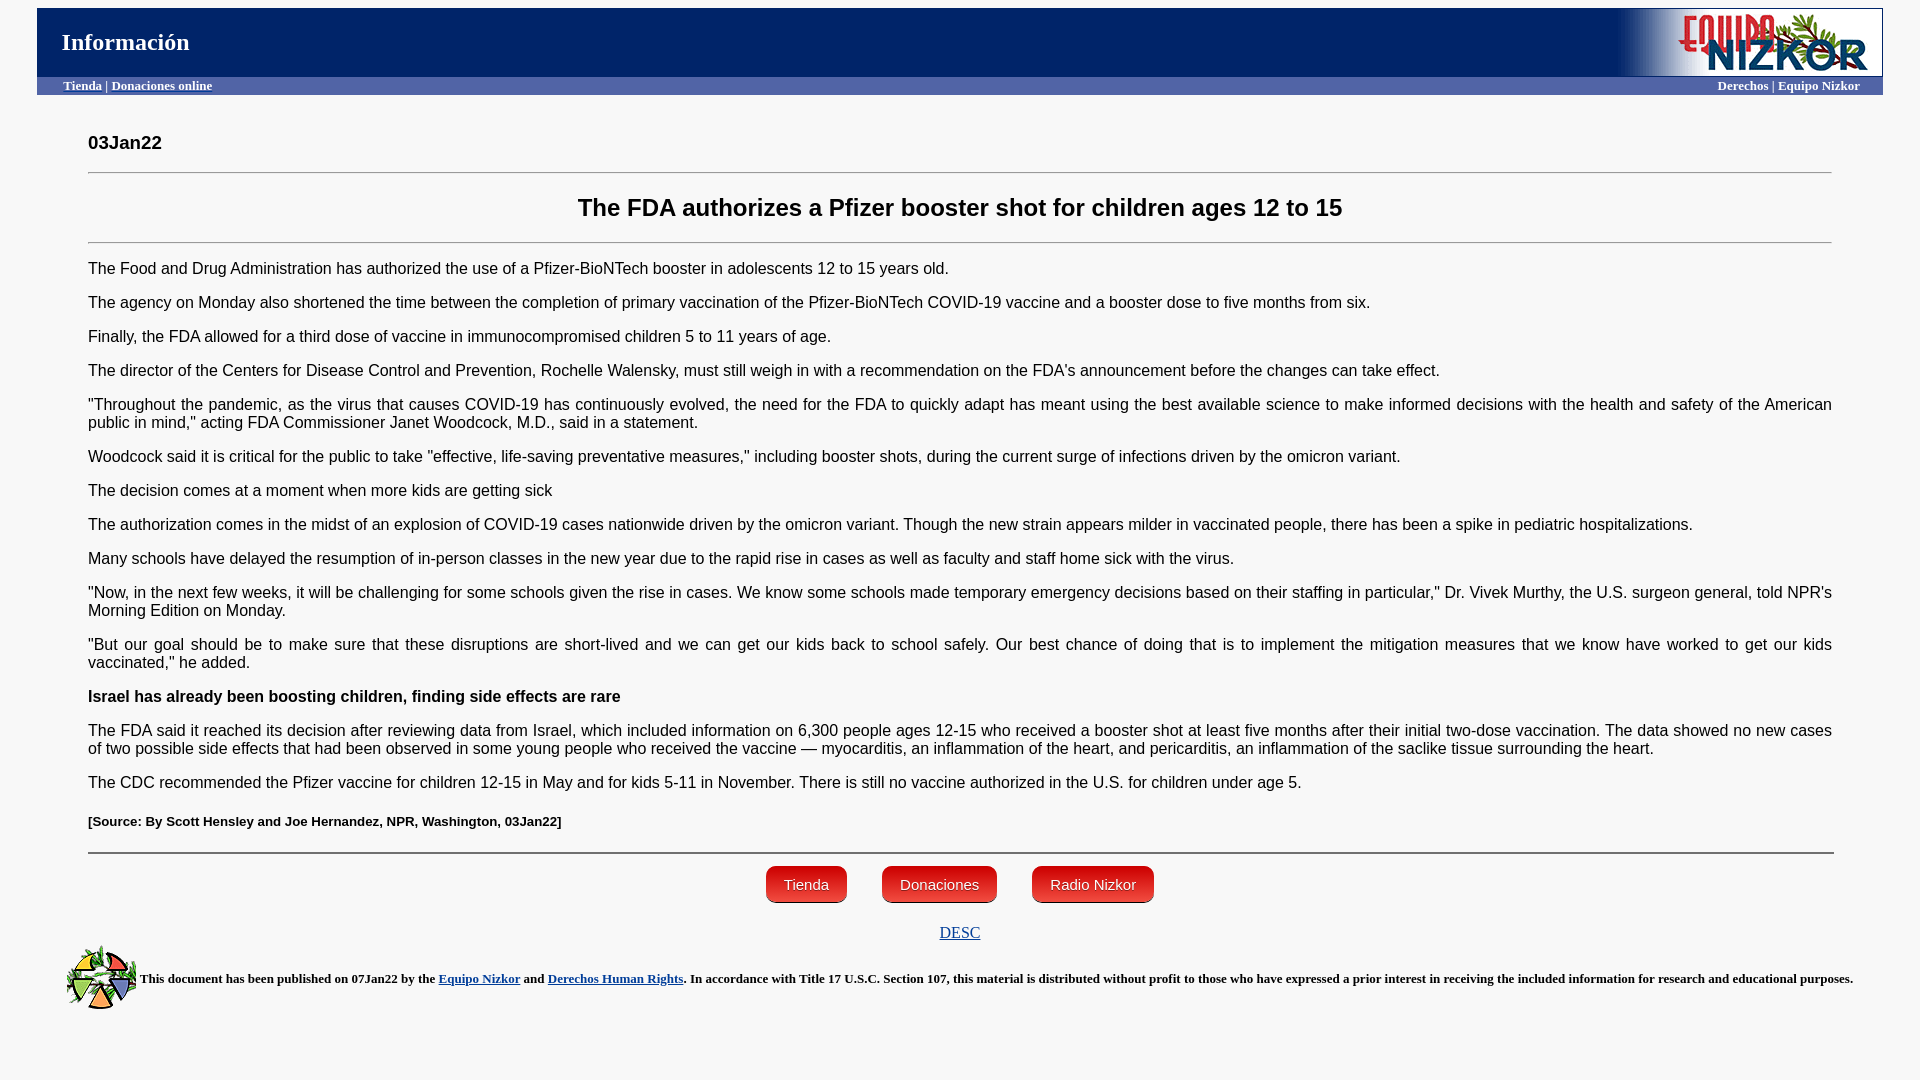 The width and height of the screenshot is (1920, 1080). Describe the element at coordinates (161, 84) in the screenshot. I see `Donaciones online` at that location.